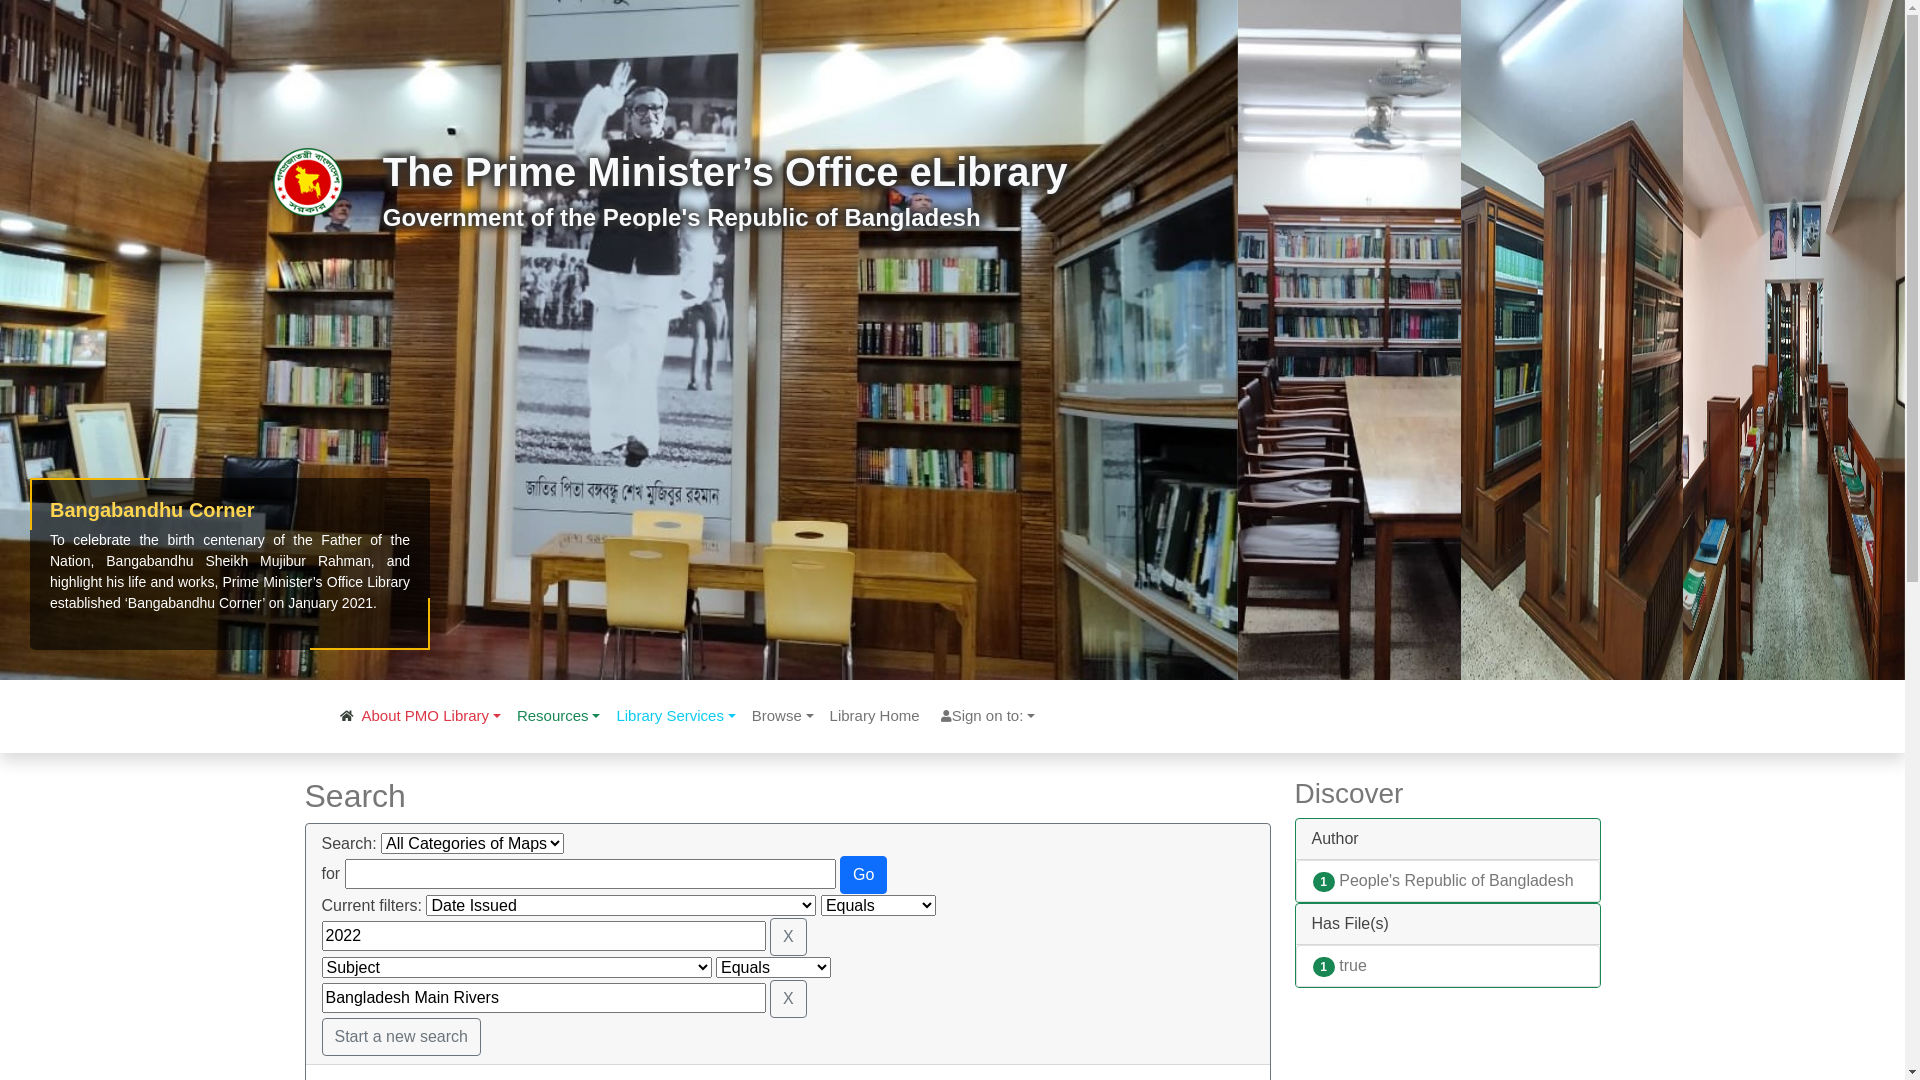  Describe the element at coordinates (986, 716) in the screenshot. I see `Sign on to:` at that location.